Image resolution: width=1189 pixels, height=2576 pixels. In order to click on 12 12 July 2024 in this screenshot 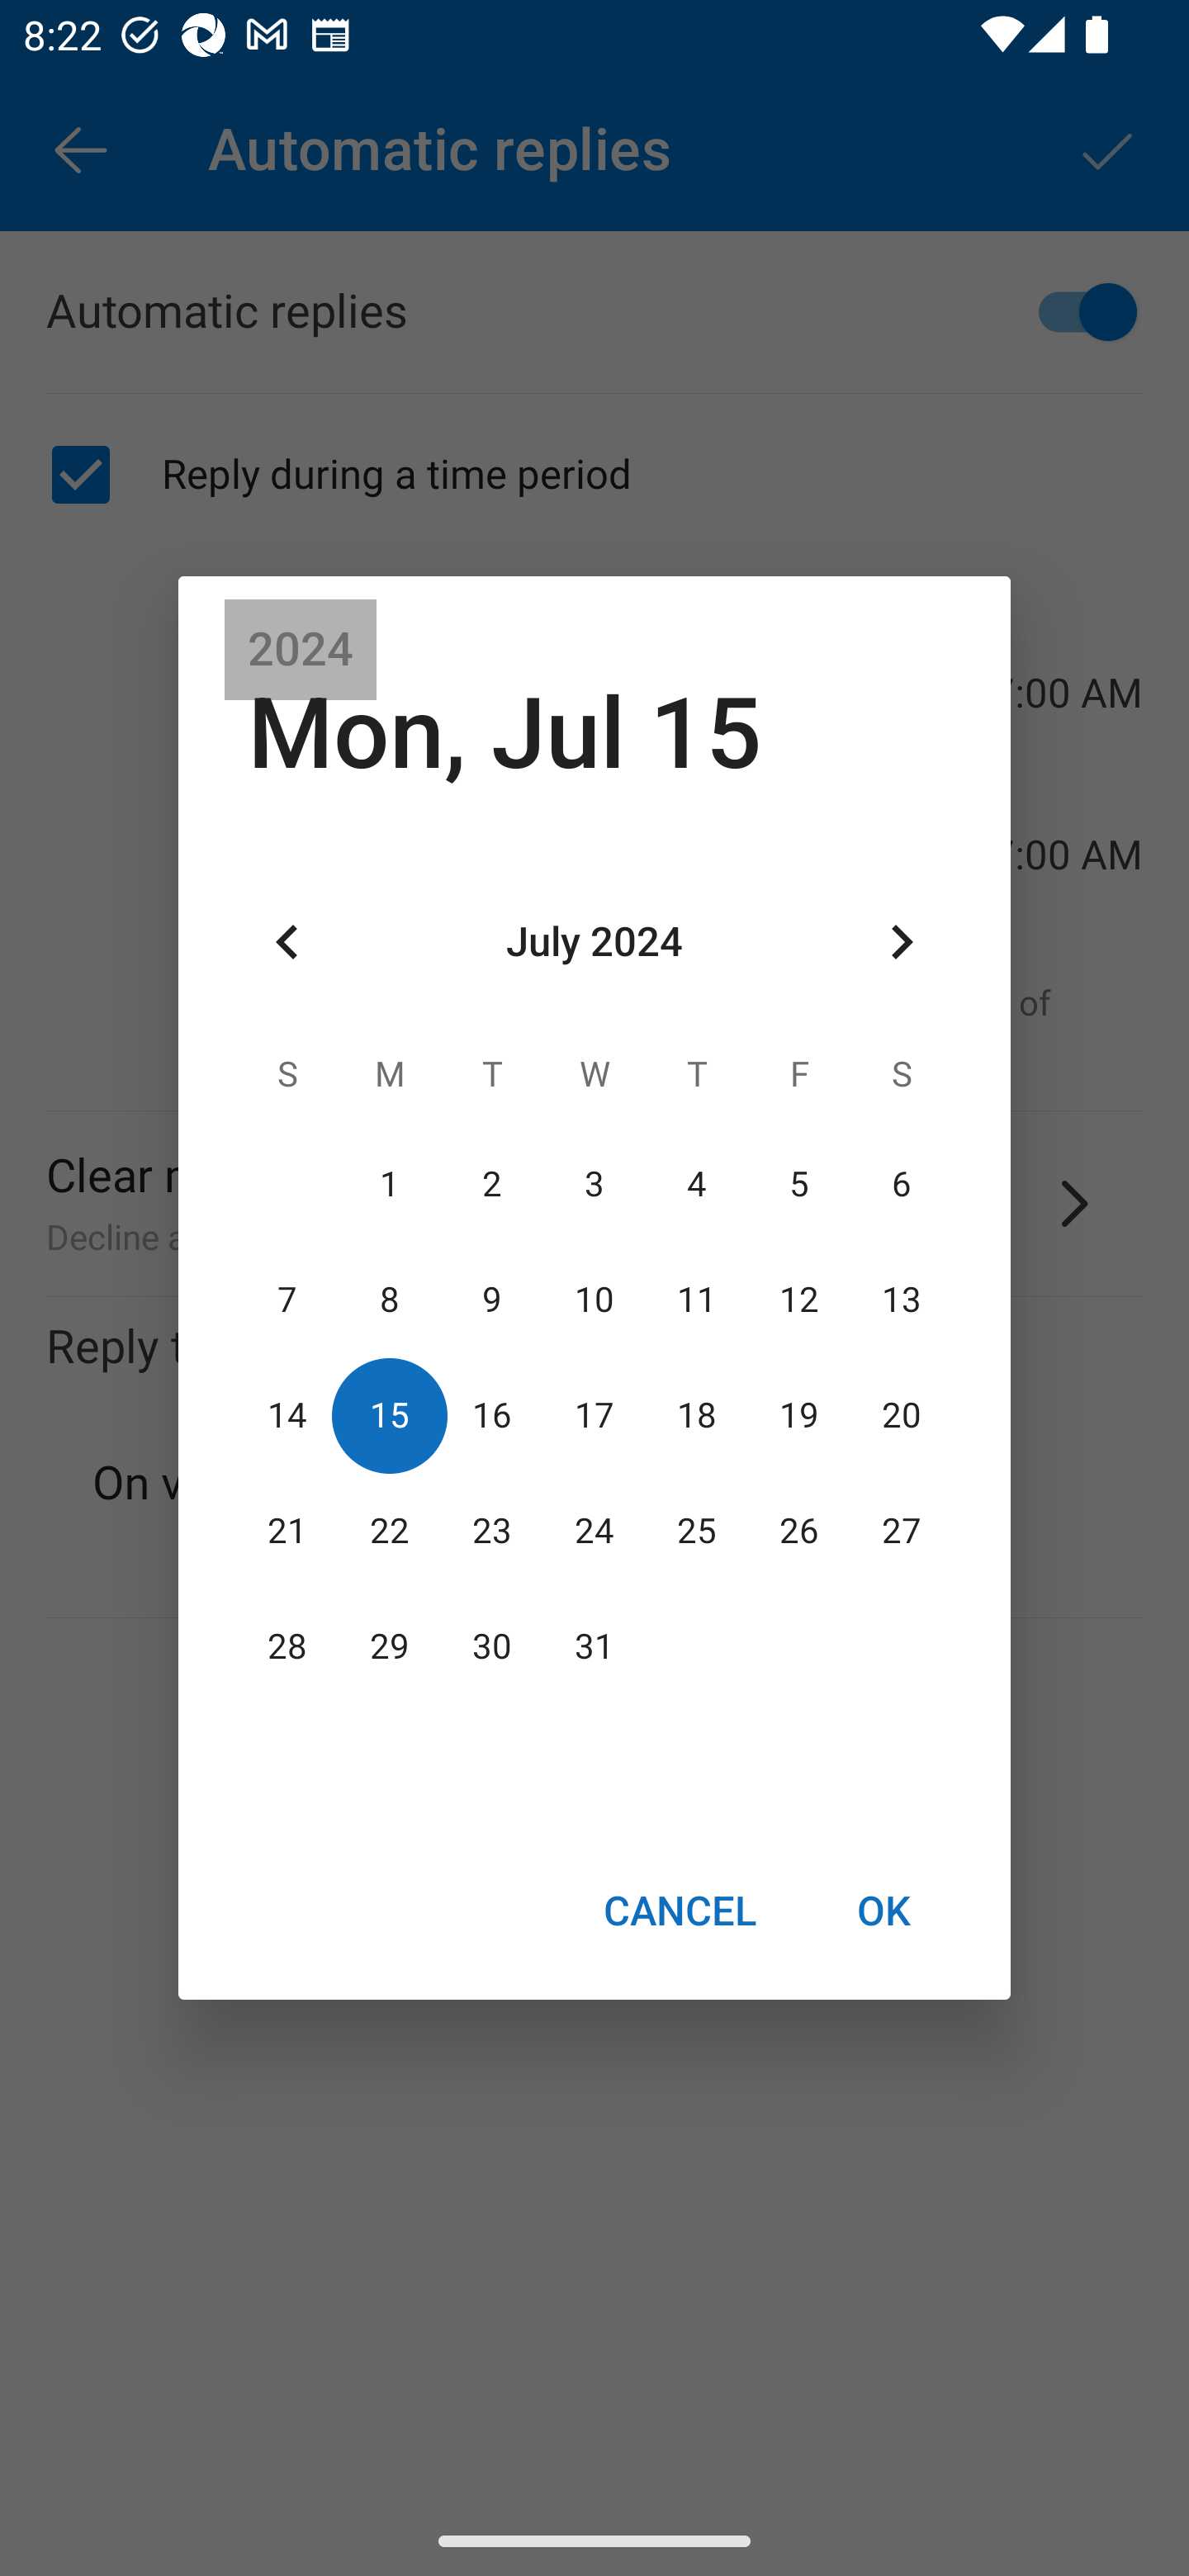, I will do `click(798, 1300)`.